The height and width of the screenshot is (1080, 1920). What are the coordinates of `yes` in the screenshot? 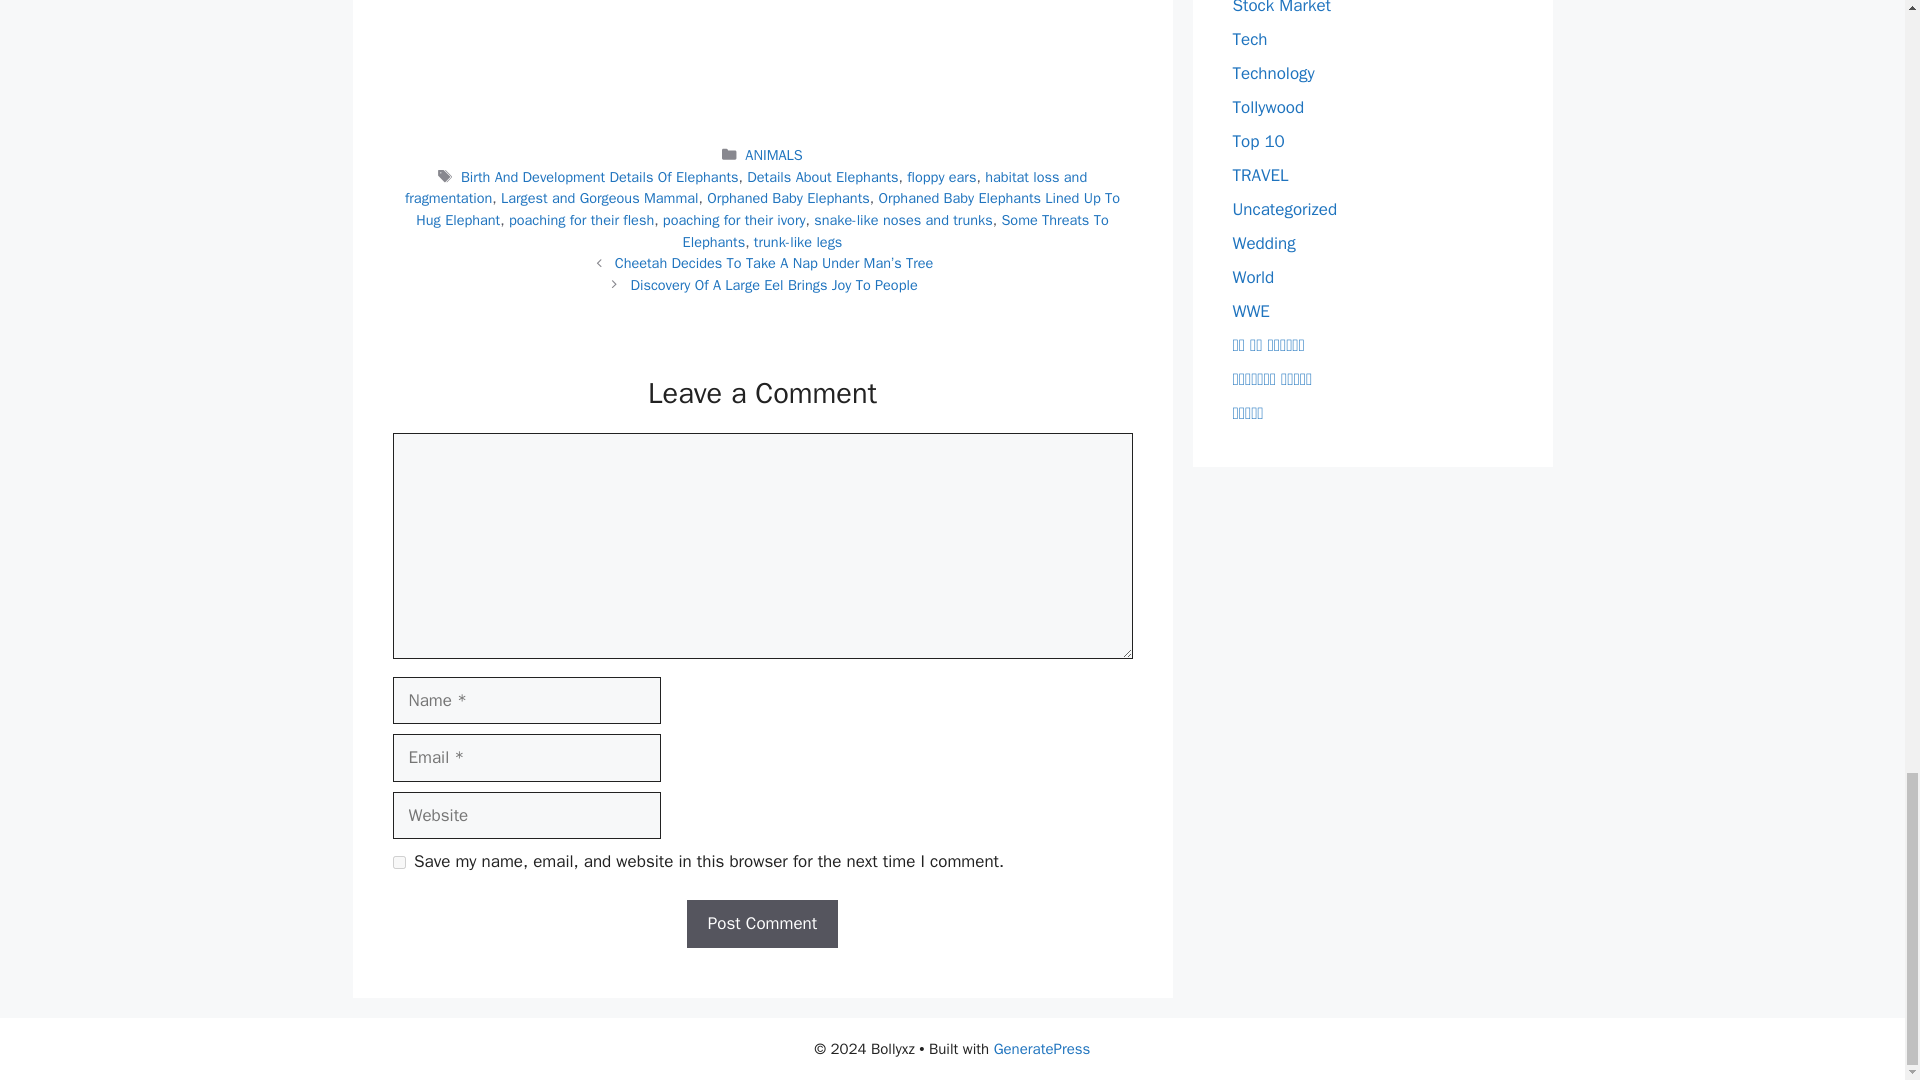 It's located at (398, 862).